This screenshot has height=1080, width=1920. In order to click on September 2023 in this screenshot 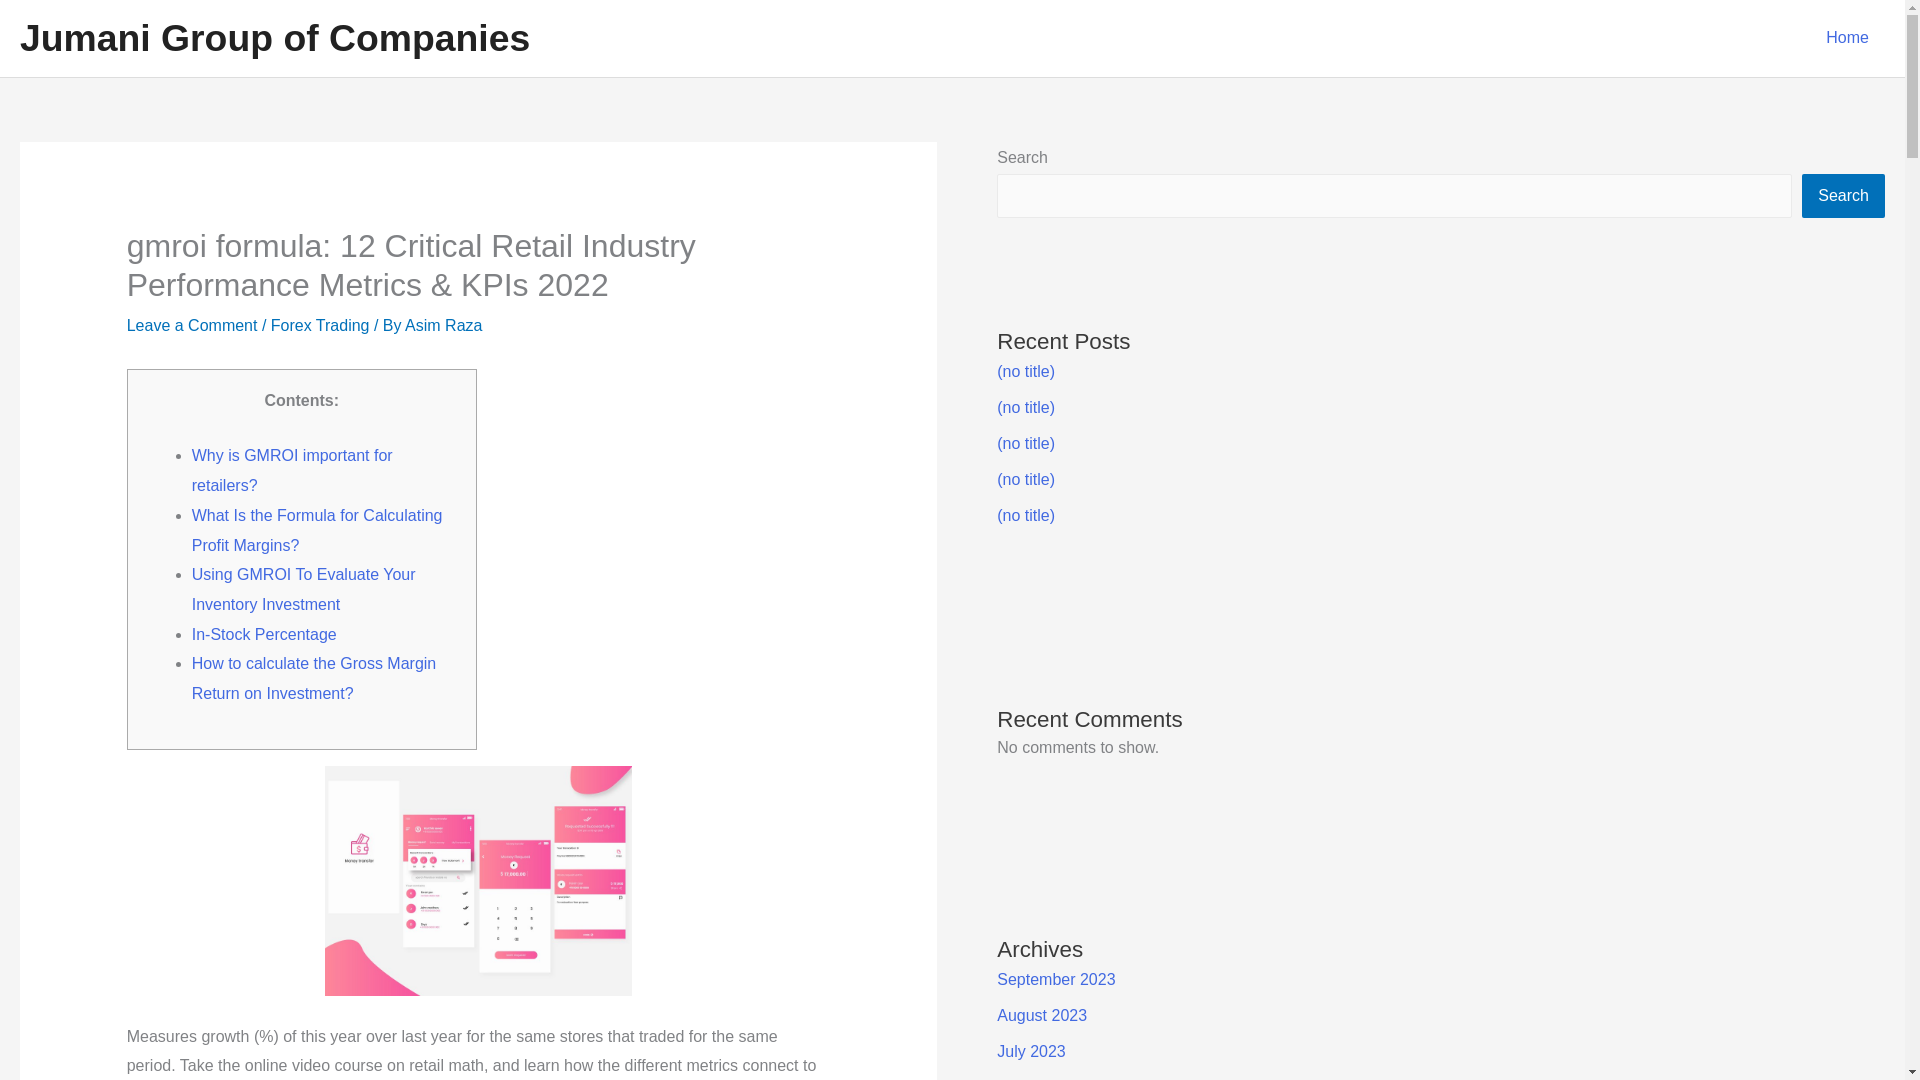, I will do `click(1056, 979)`.